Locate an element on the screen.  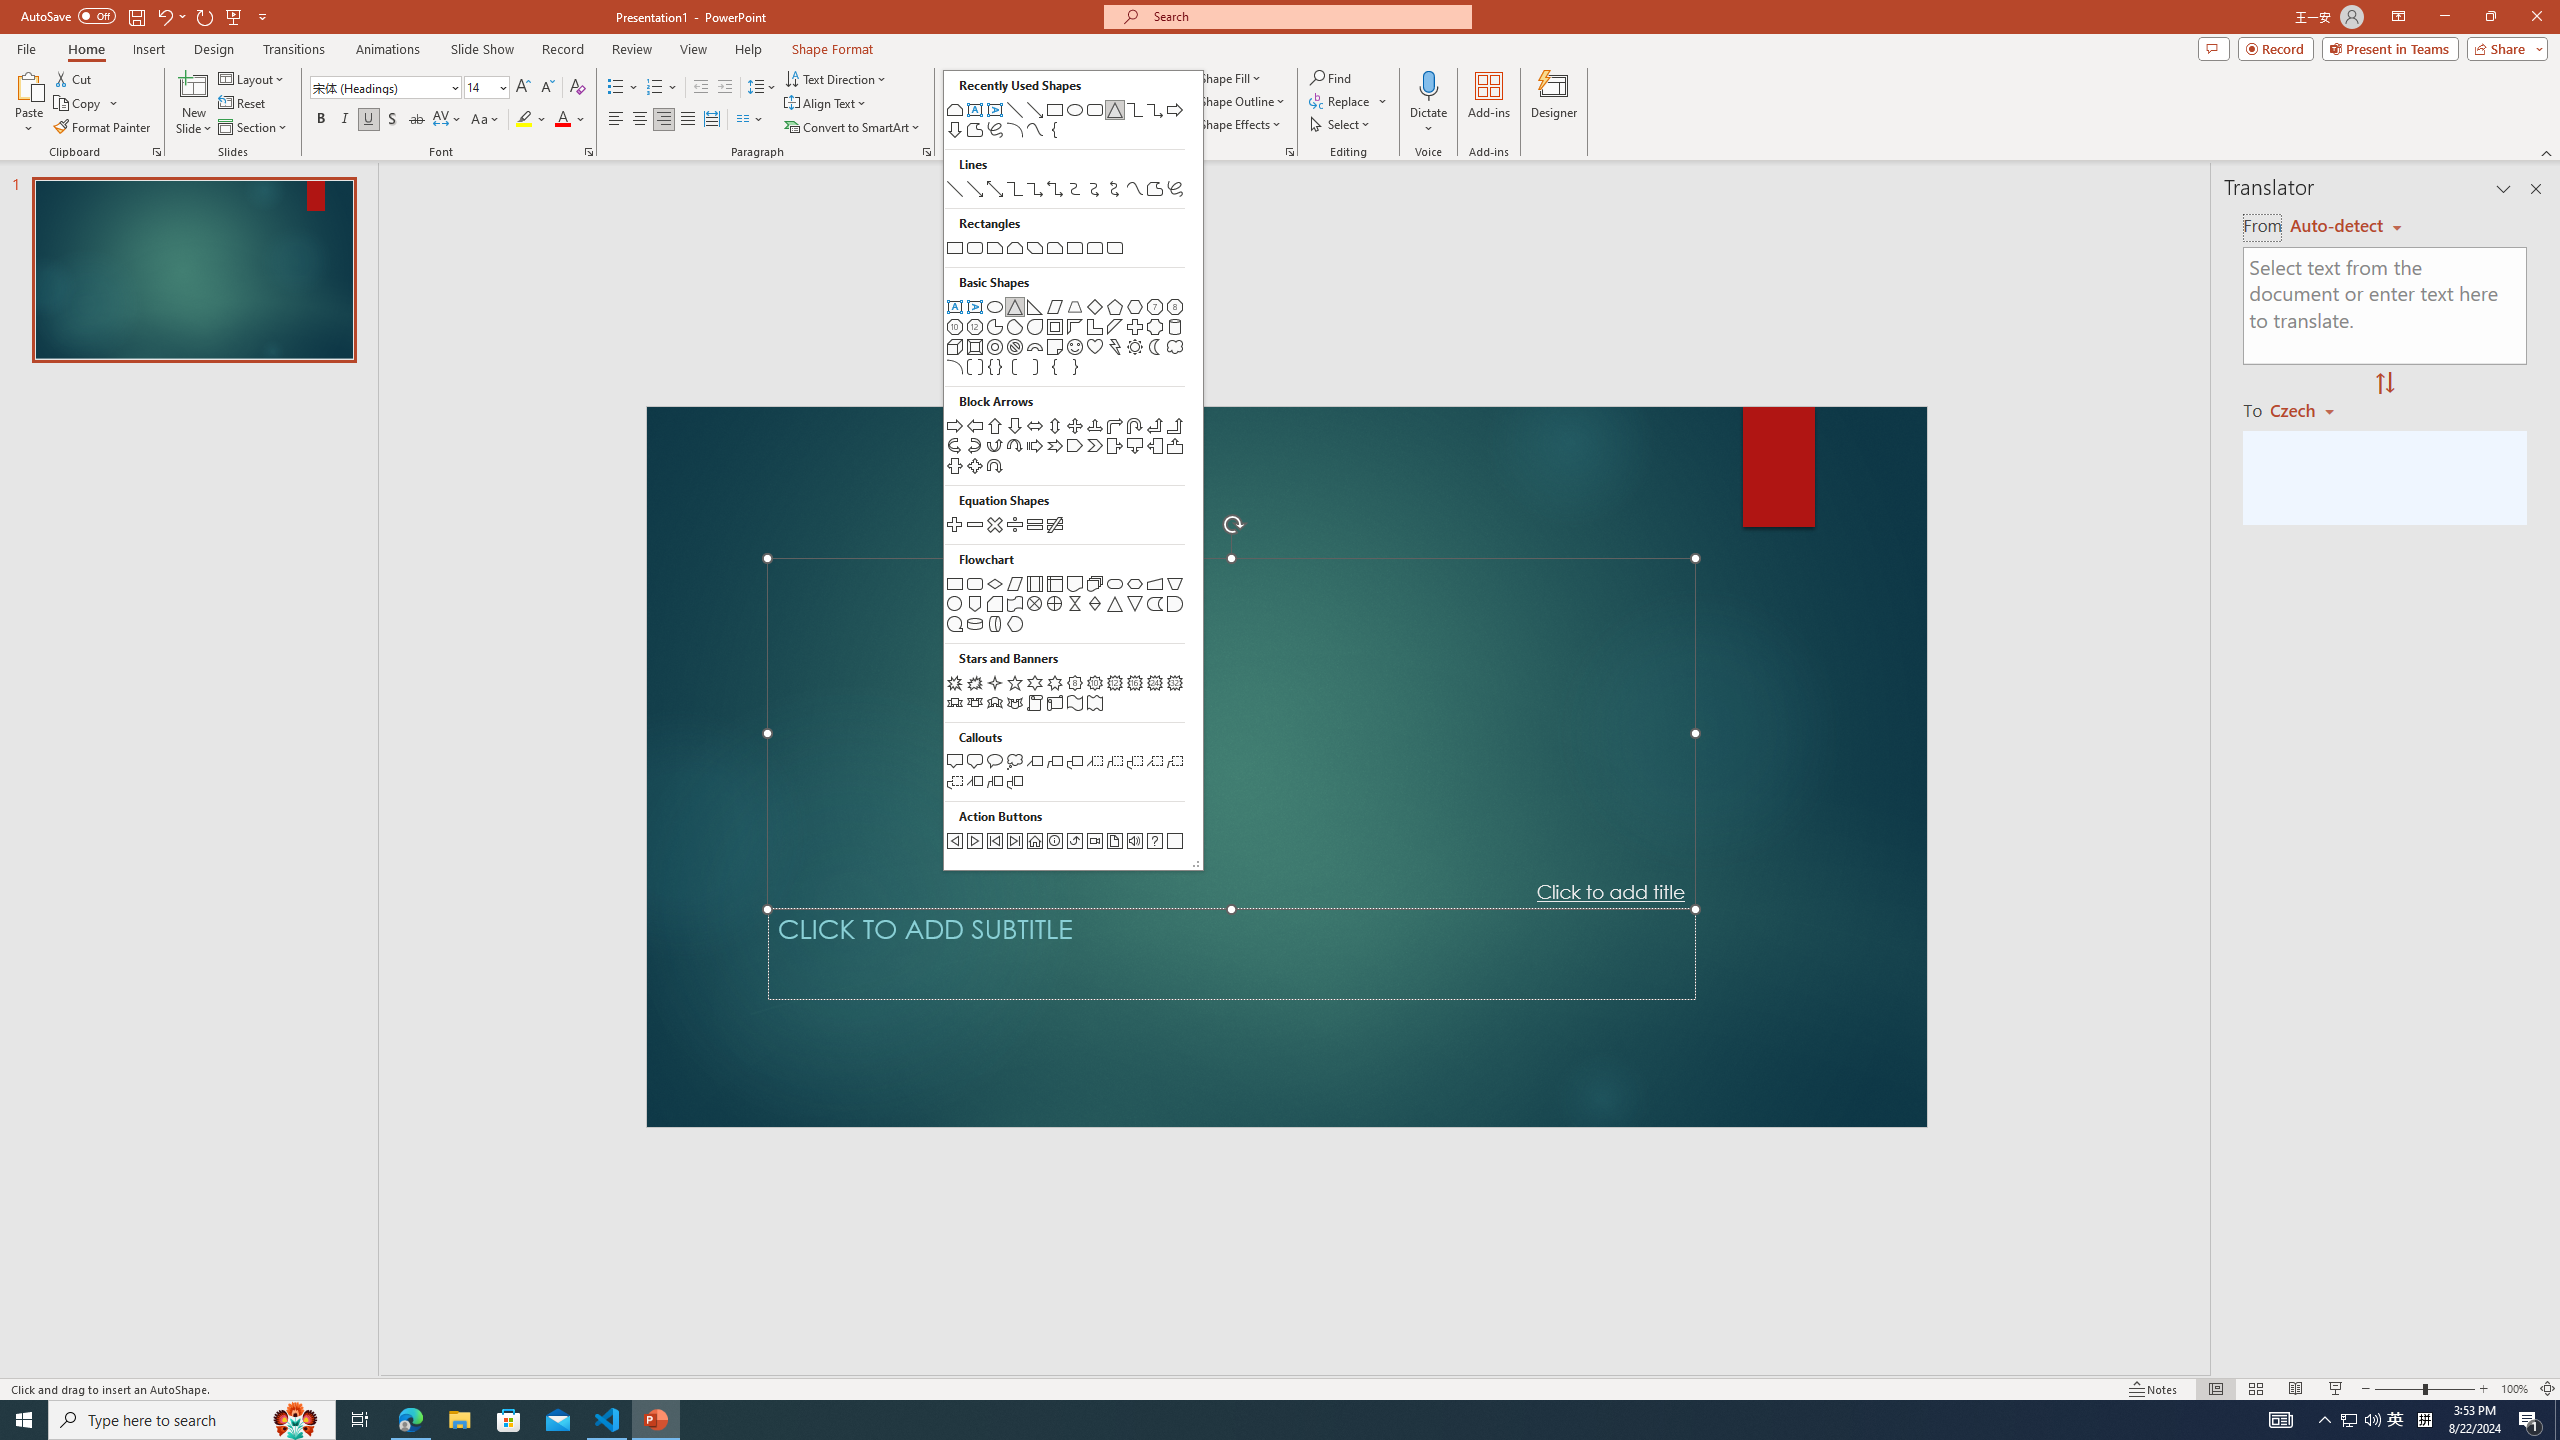
Center is located at coordinates (640, 120).